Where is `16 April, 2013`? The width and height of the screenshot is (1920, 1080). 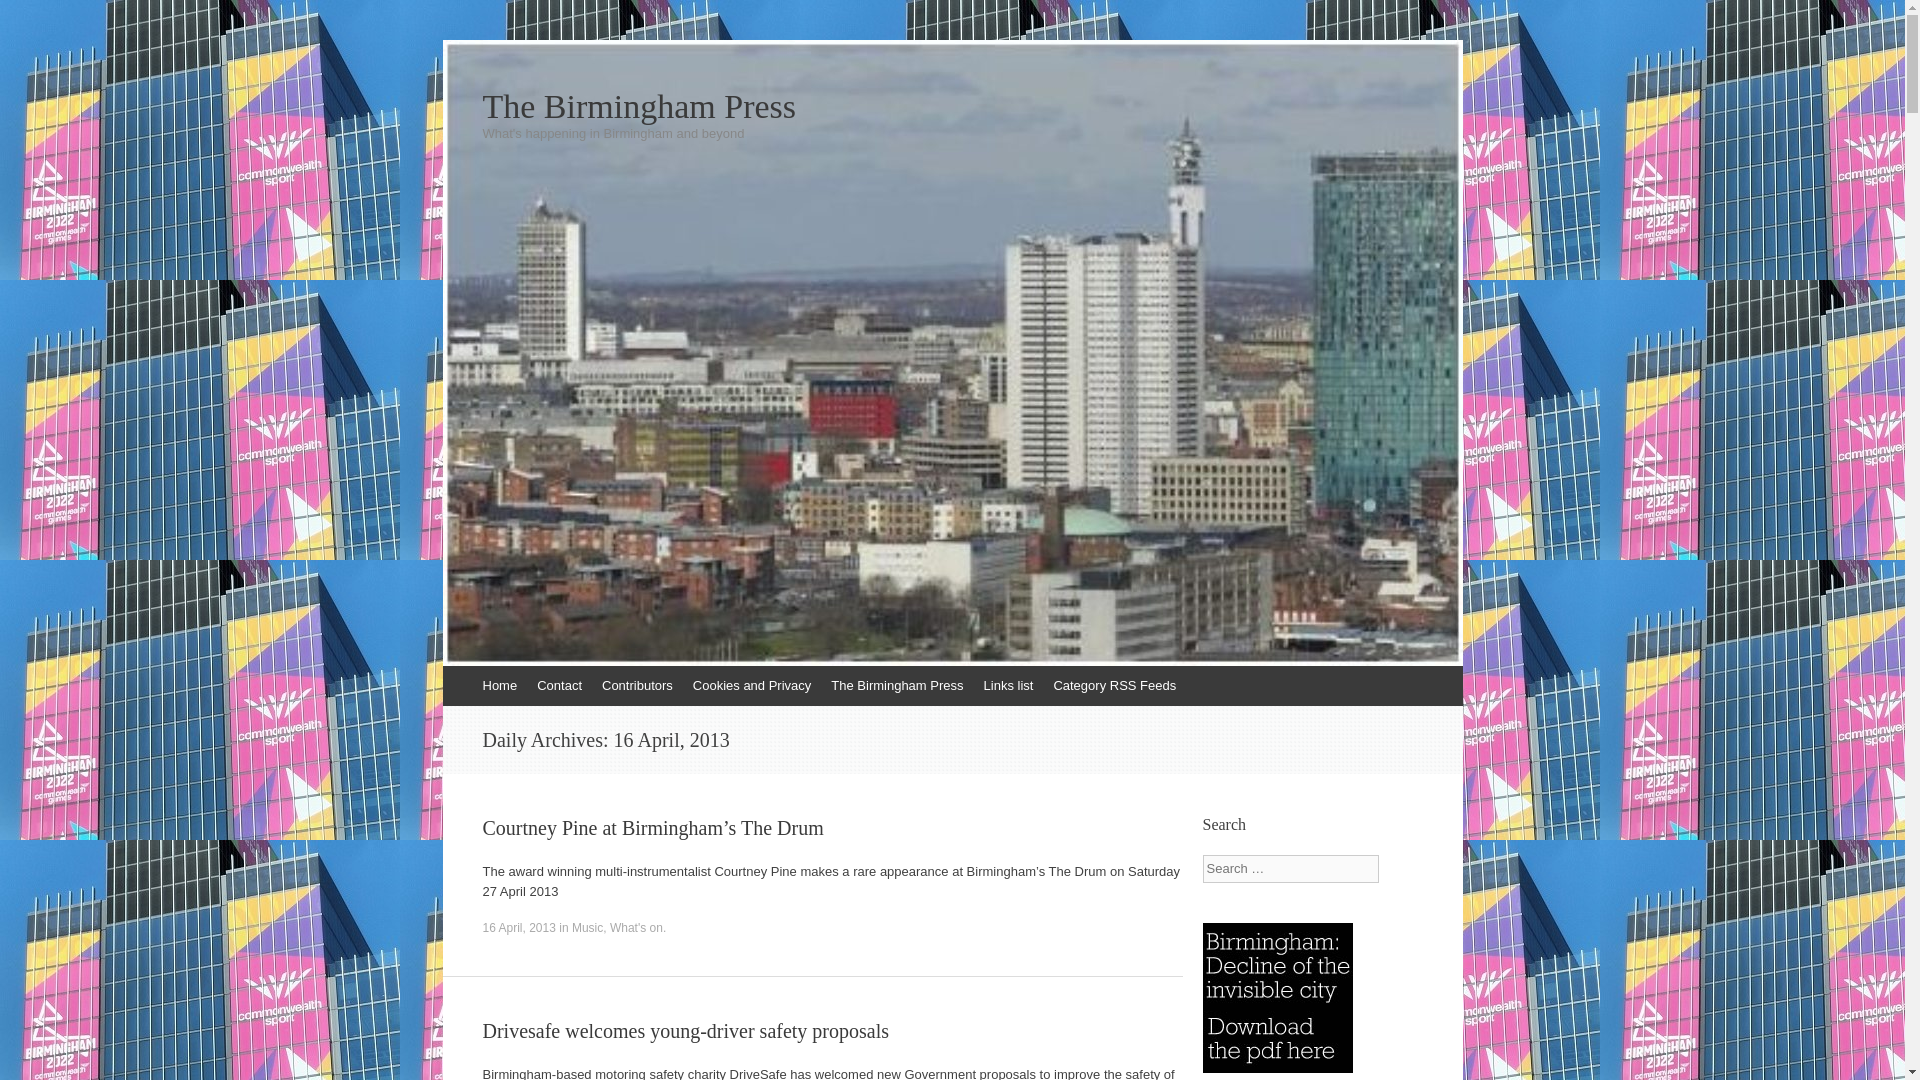
16 April, 2013 is located at coordinates (518, 928).